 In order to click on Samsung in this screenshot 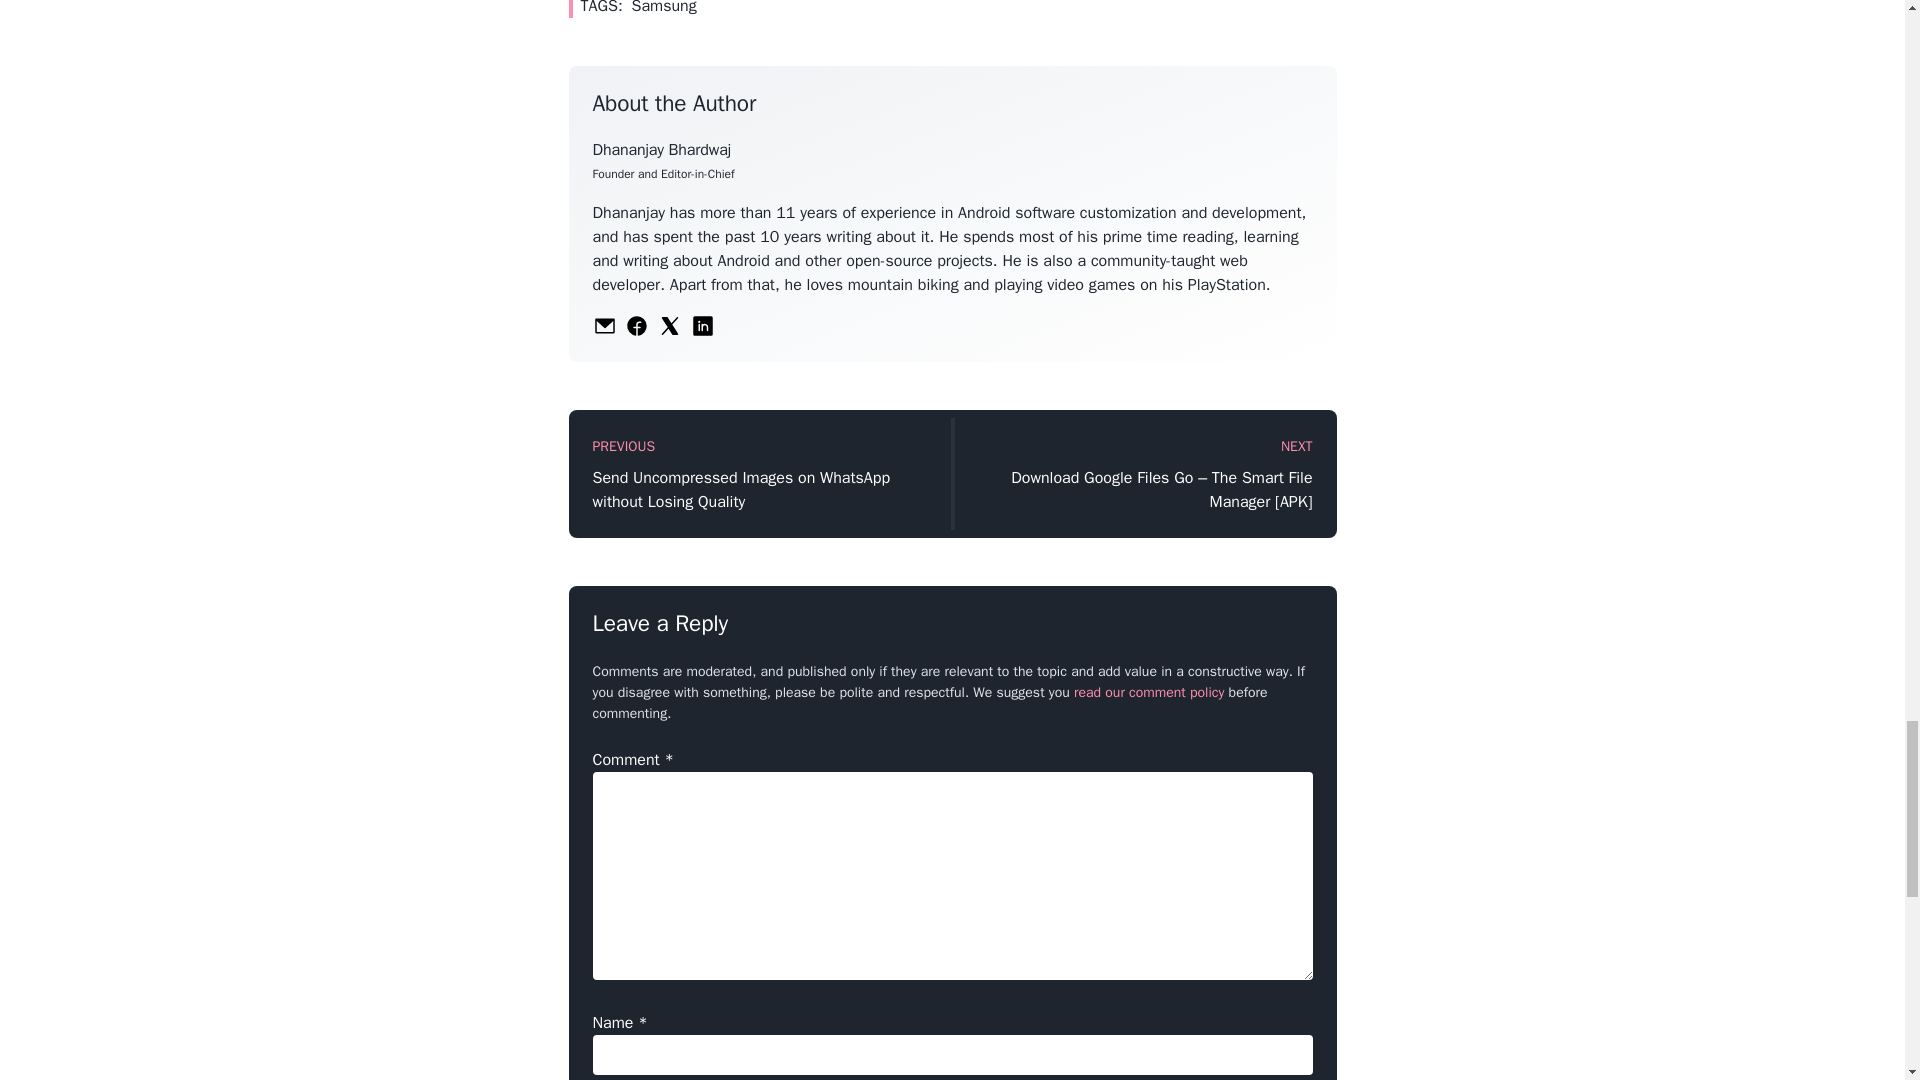, I will do `click(664, 8)`.